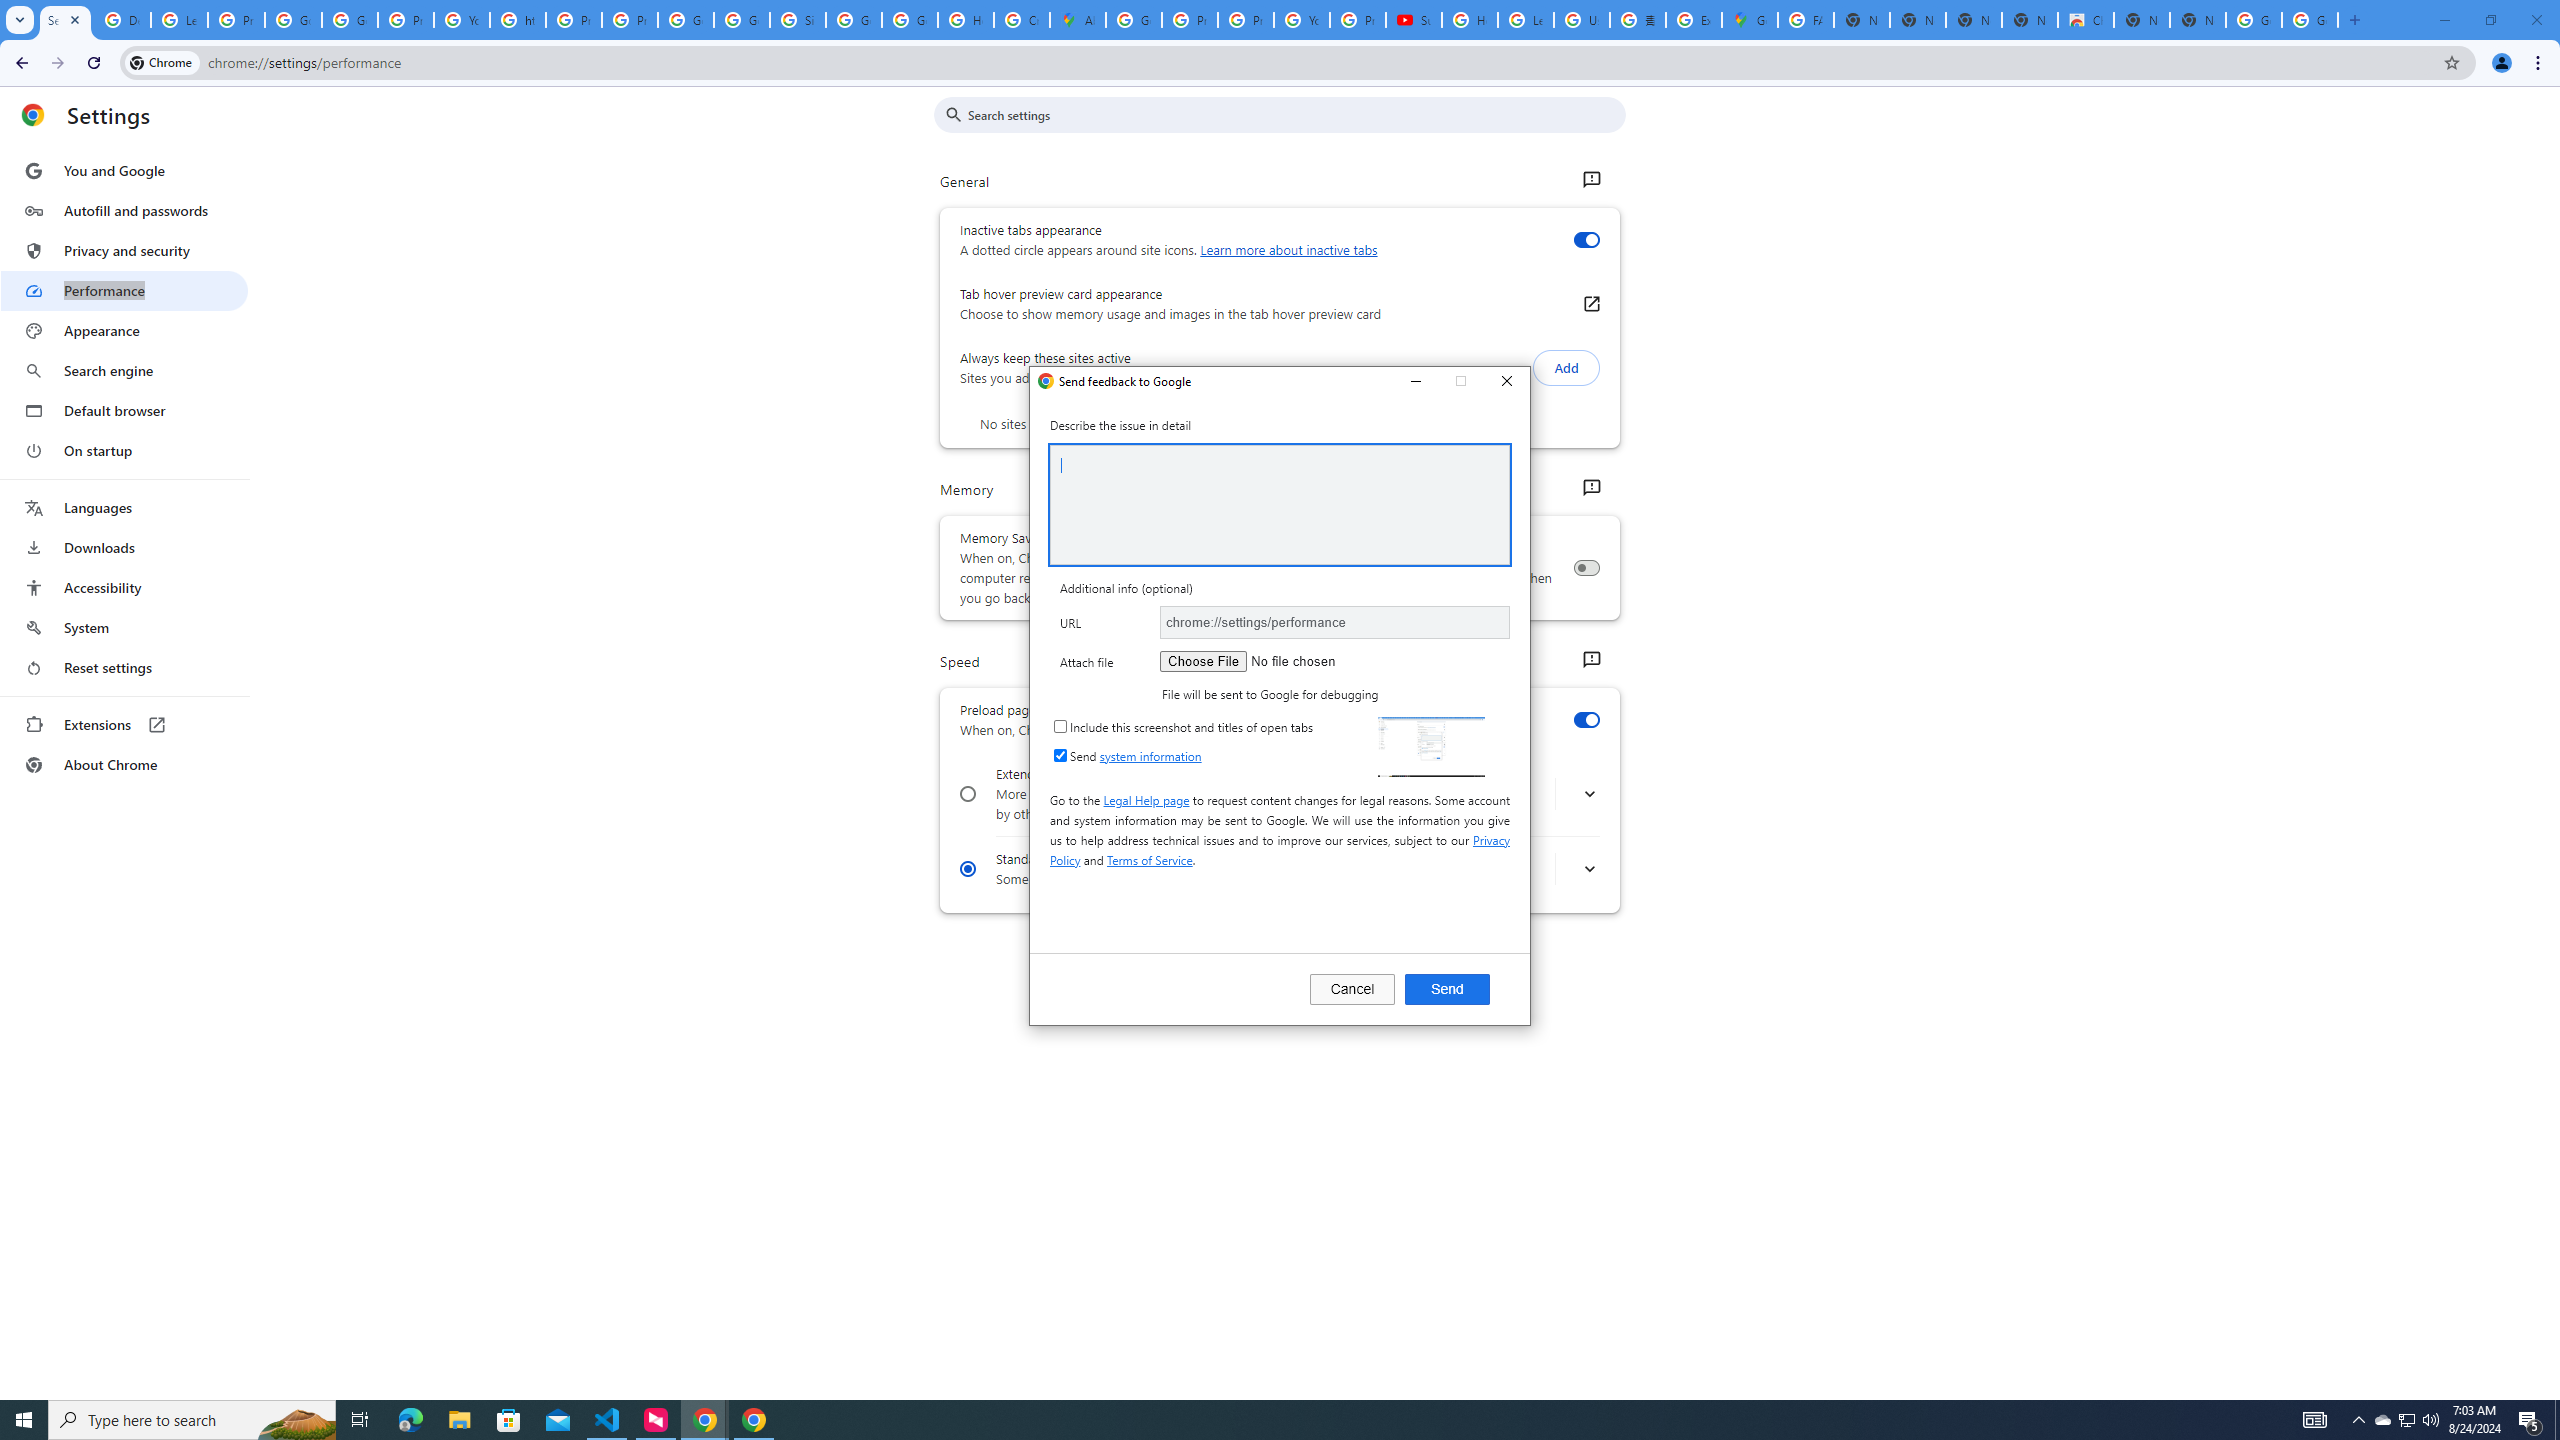 The image size is (2560, 1440). I want to click on  More info about turning on standard preloading, so click(1589, 870).